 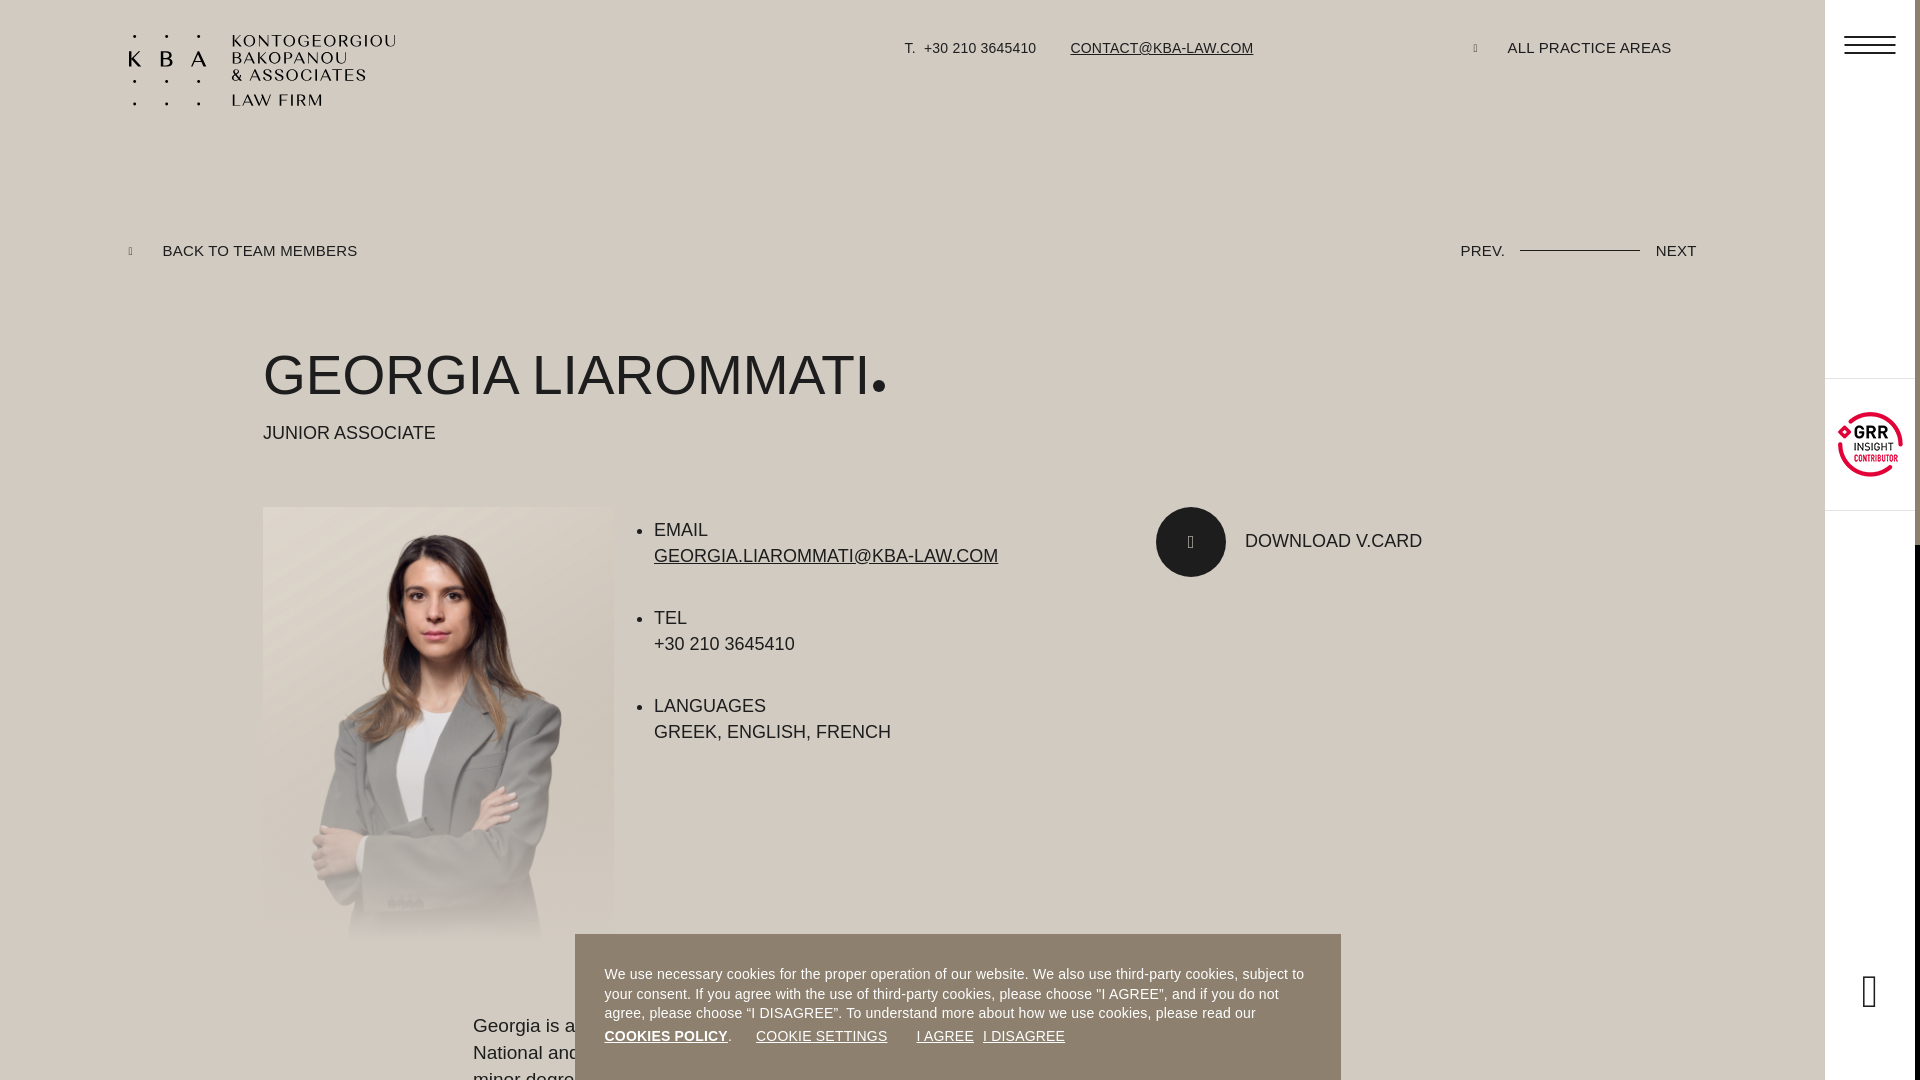 I want to click on ALL PRACTICE AREAS, so click(x=1573, y=47).